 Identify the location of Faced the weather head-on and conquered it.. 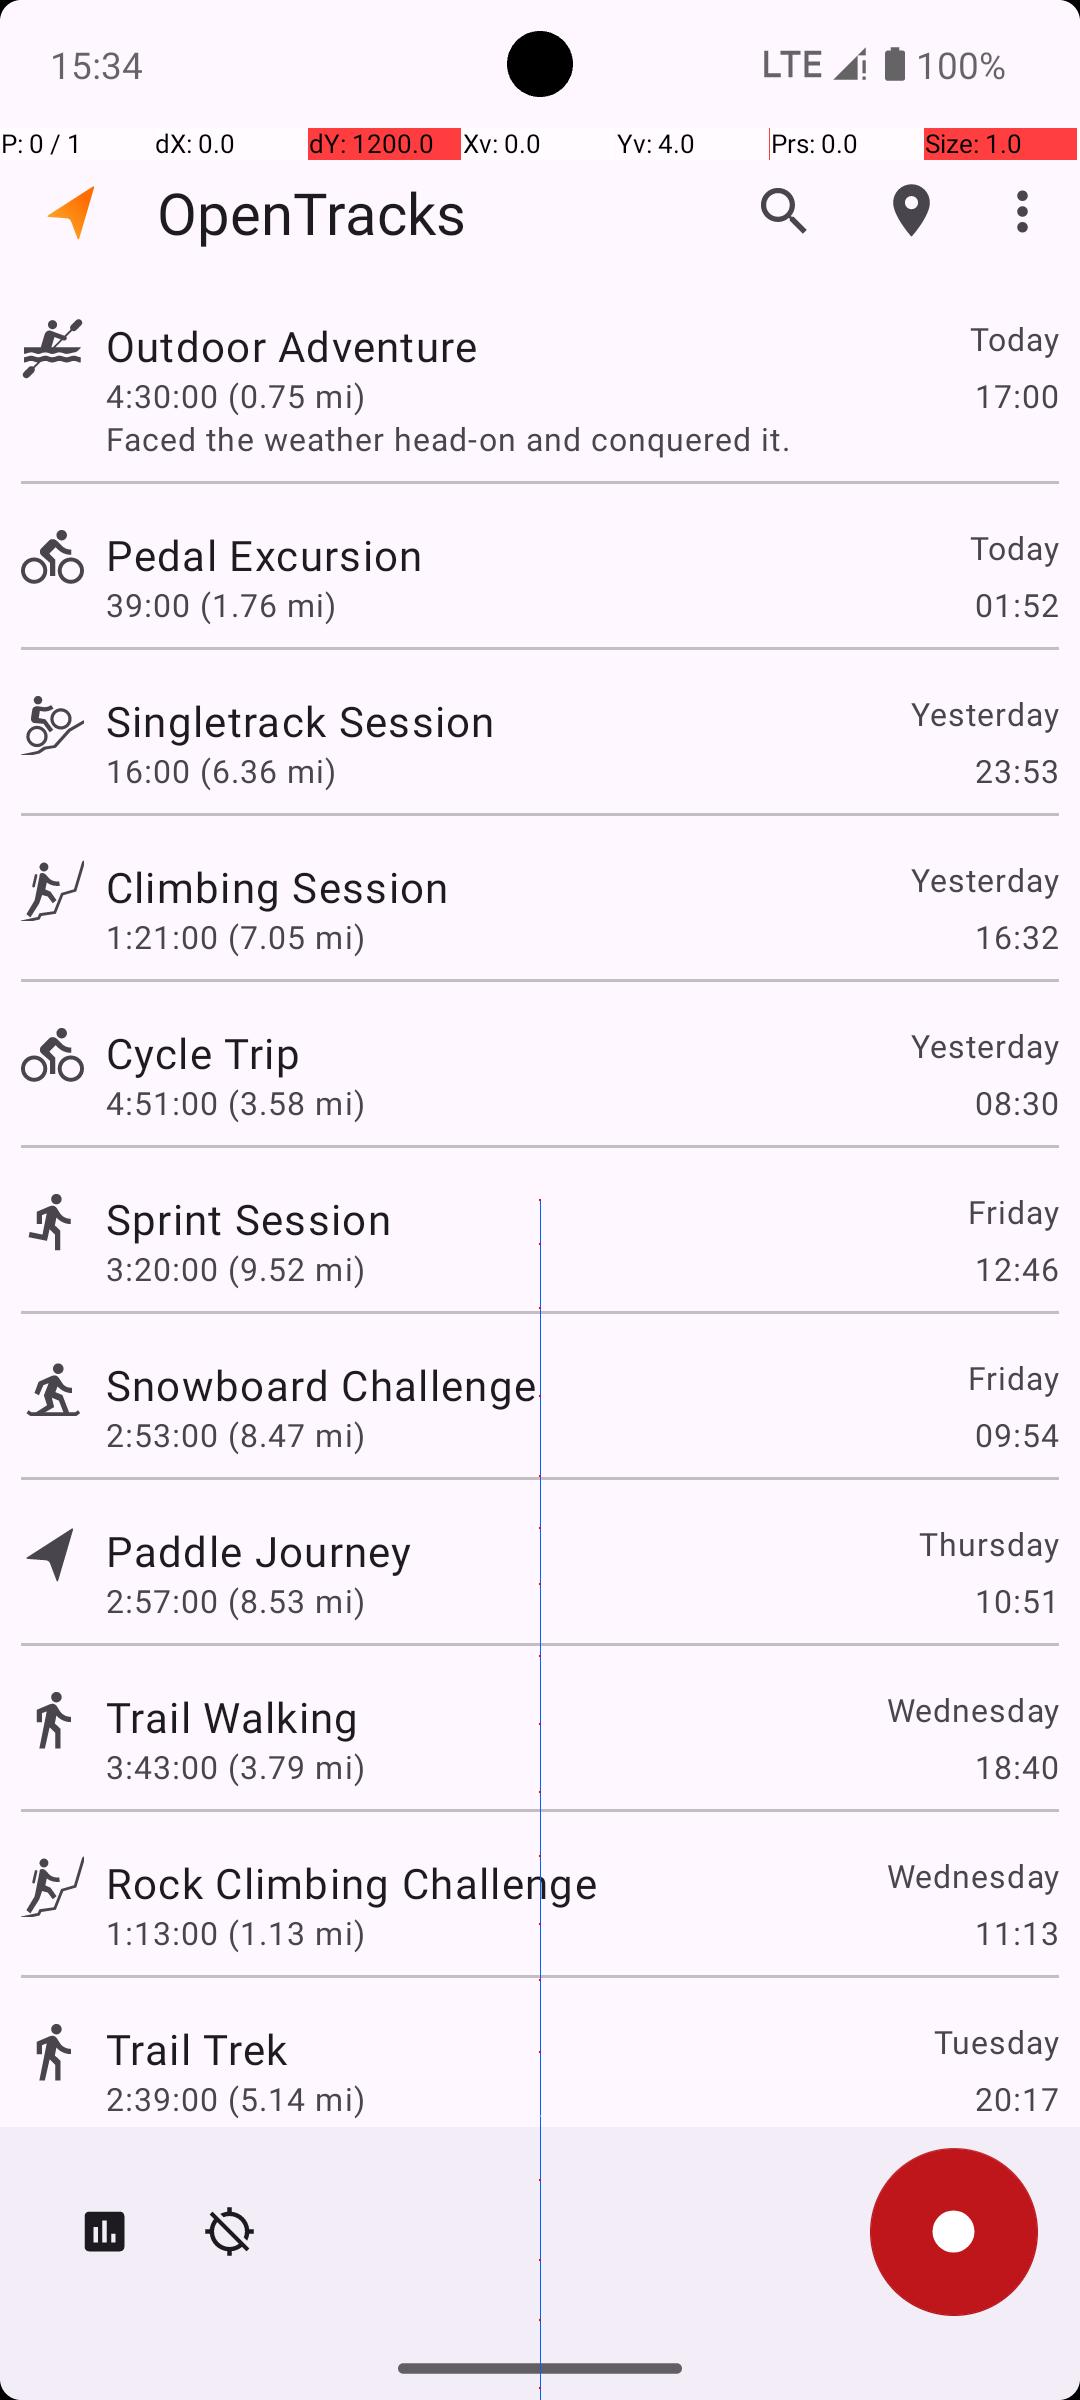
(582, 438).